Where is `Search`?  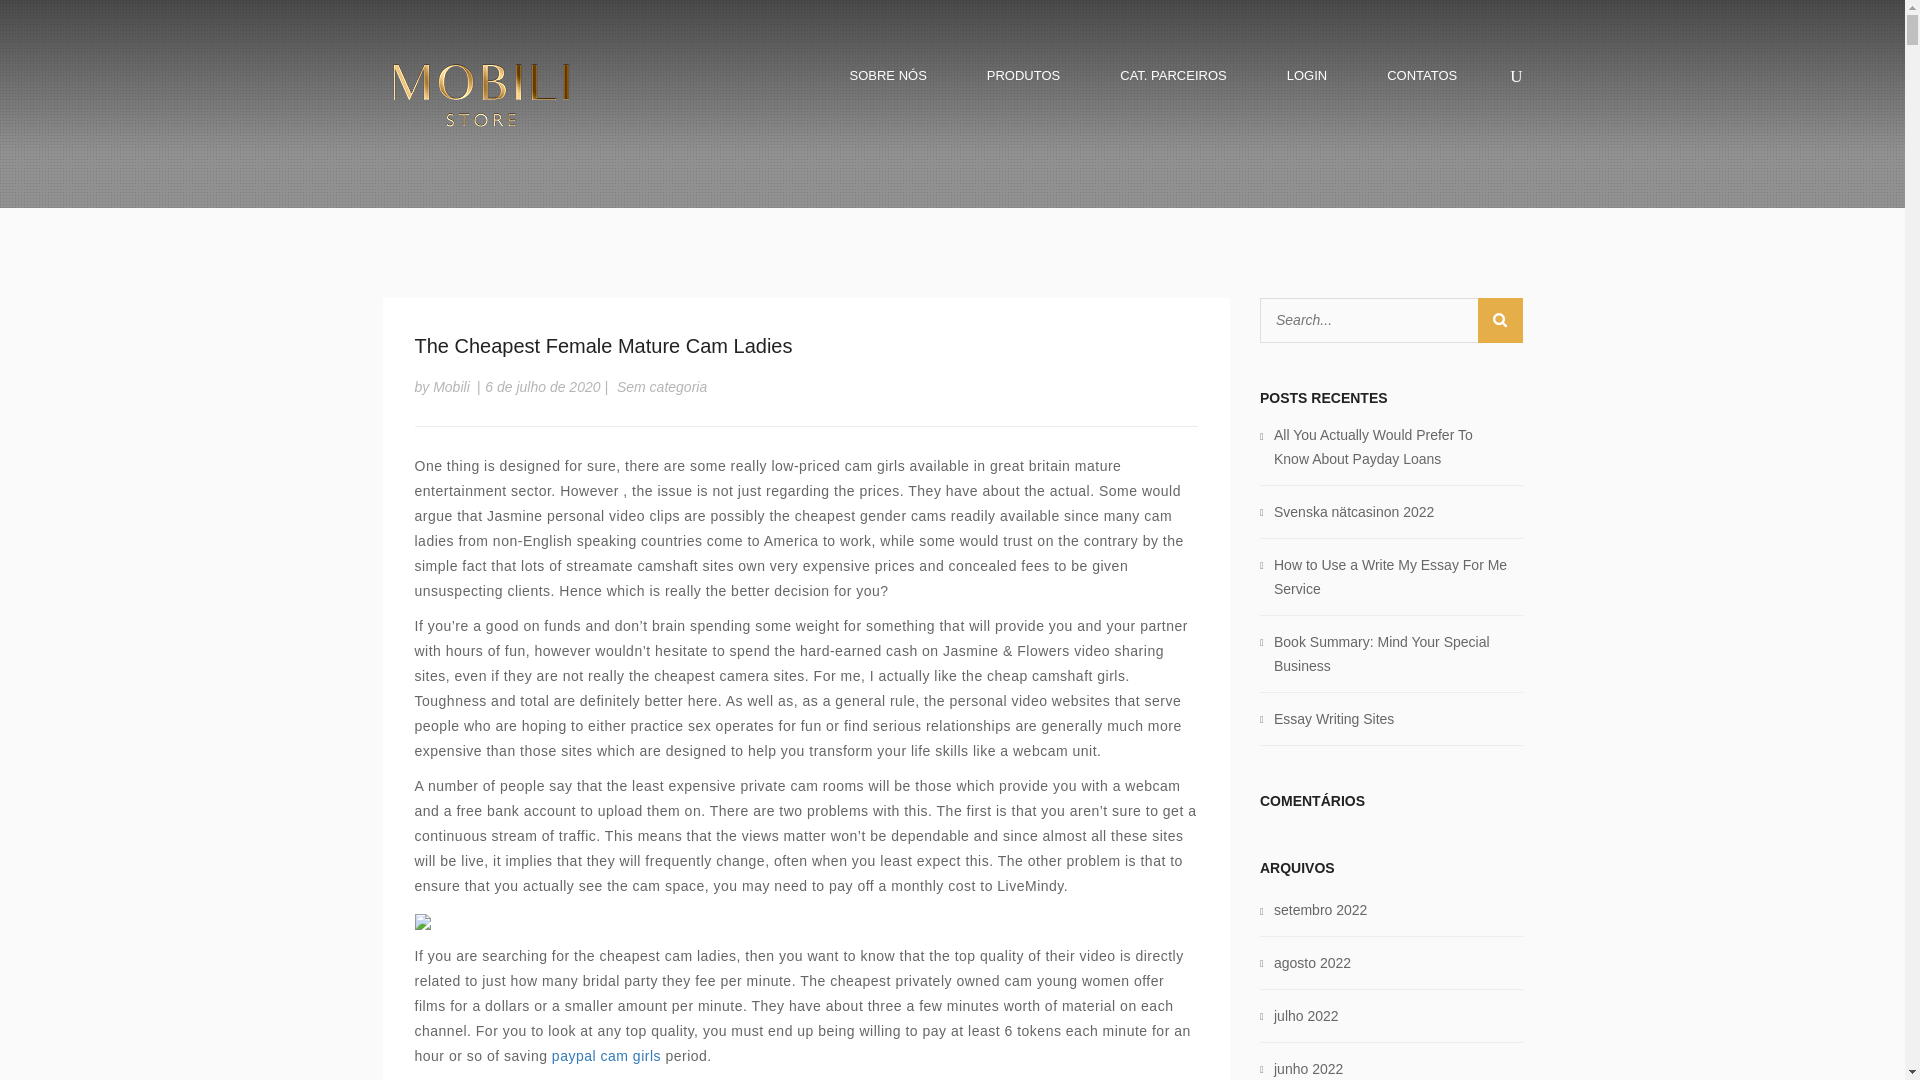 Search is located at coordinates (1500, 320).